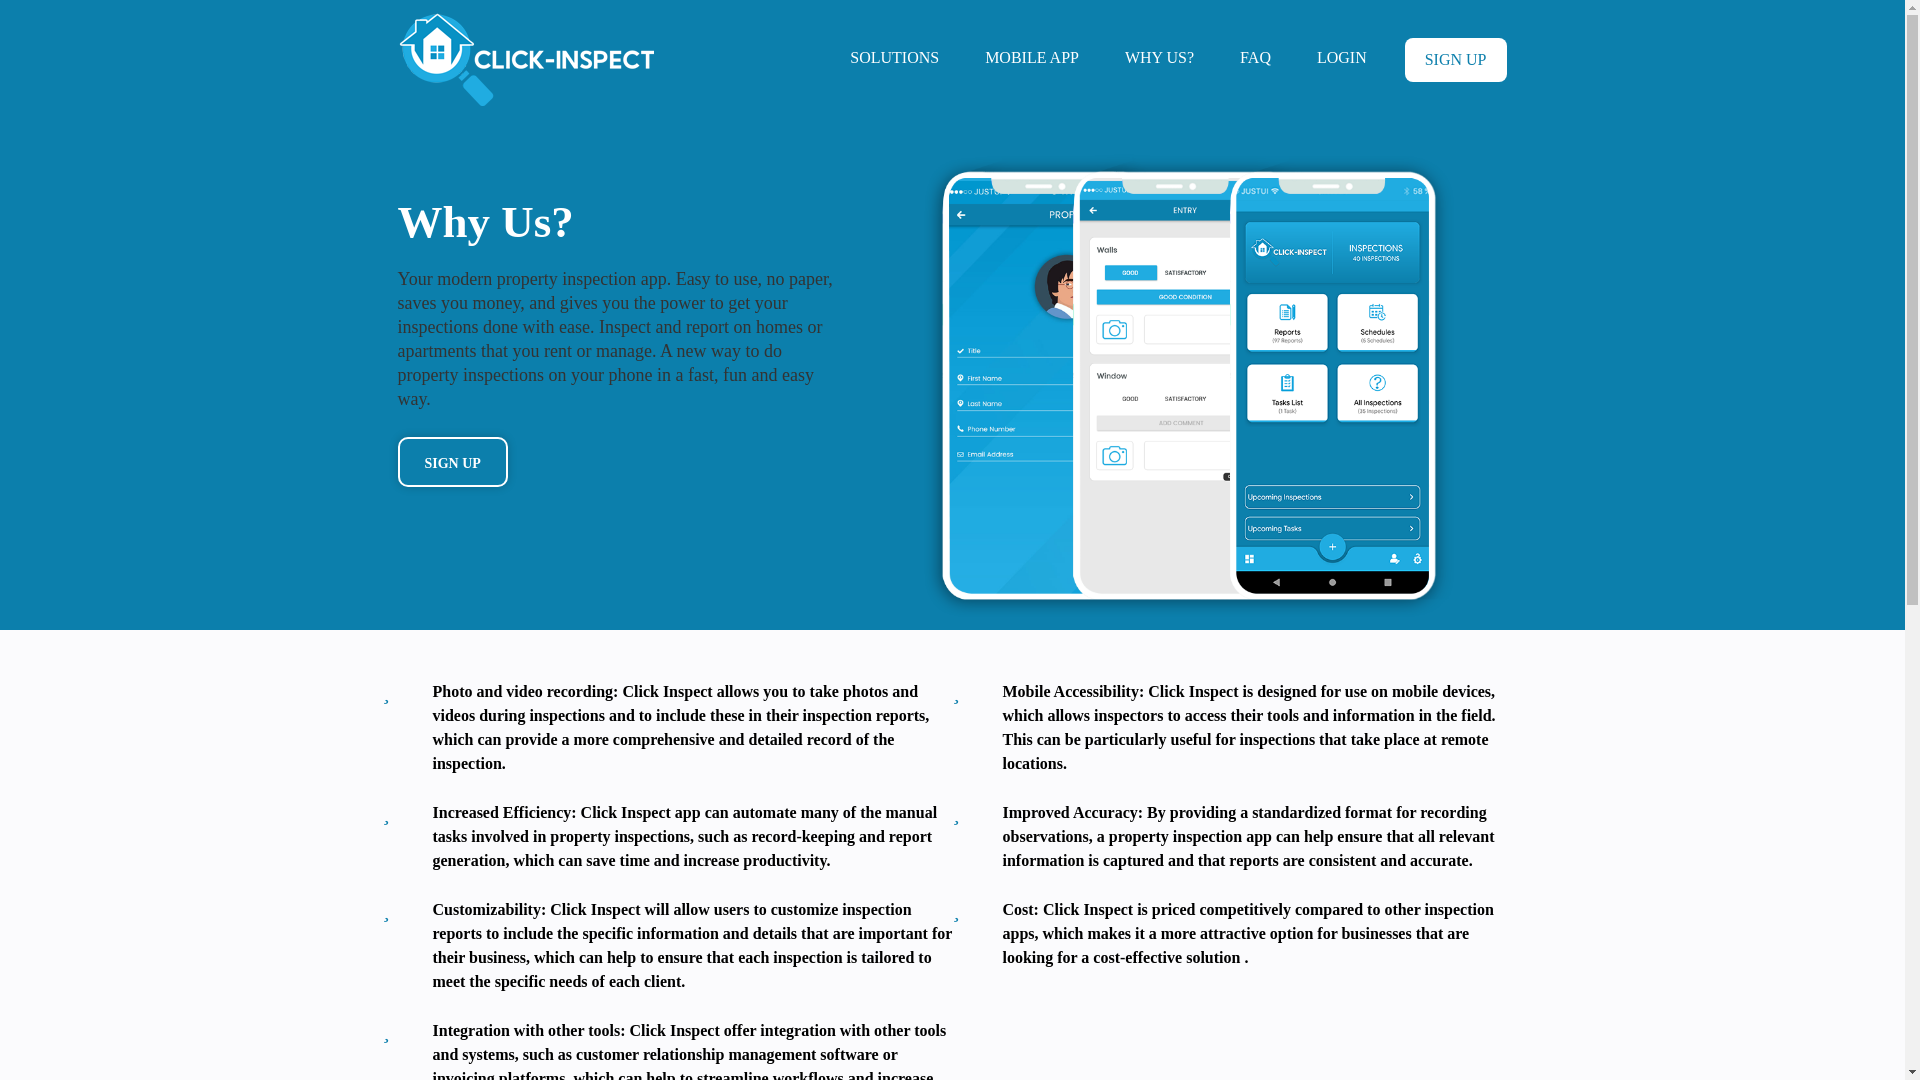  Describe the element at coordinates (1342, 57) in the screenshot. I see `LOGIN` at that location.